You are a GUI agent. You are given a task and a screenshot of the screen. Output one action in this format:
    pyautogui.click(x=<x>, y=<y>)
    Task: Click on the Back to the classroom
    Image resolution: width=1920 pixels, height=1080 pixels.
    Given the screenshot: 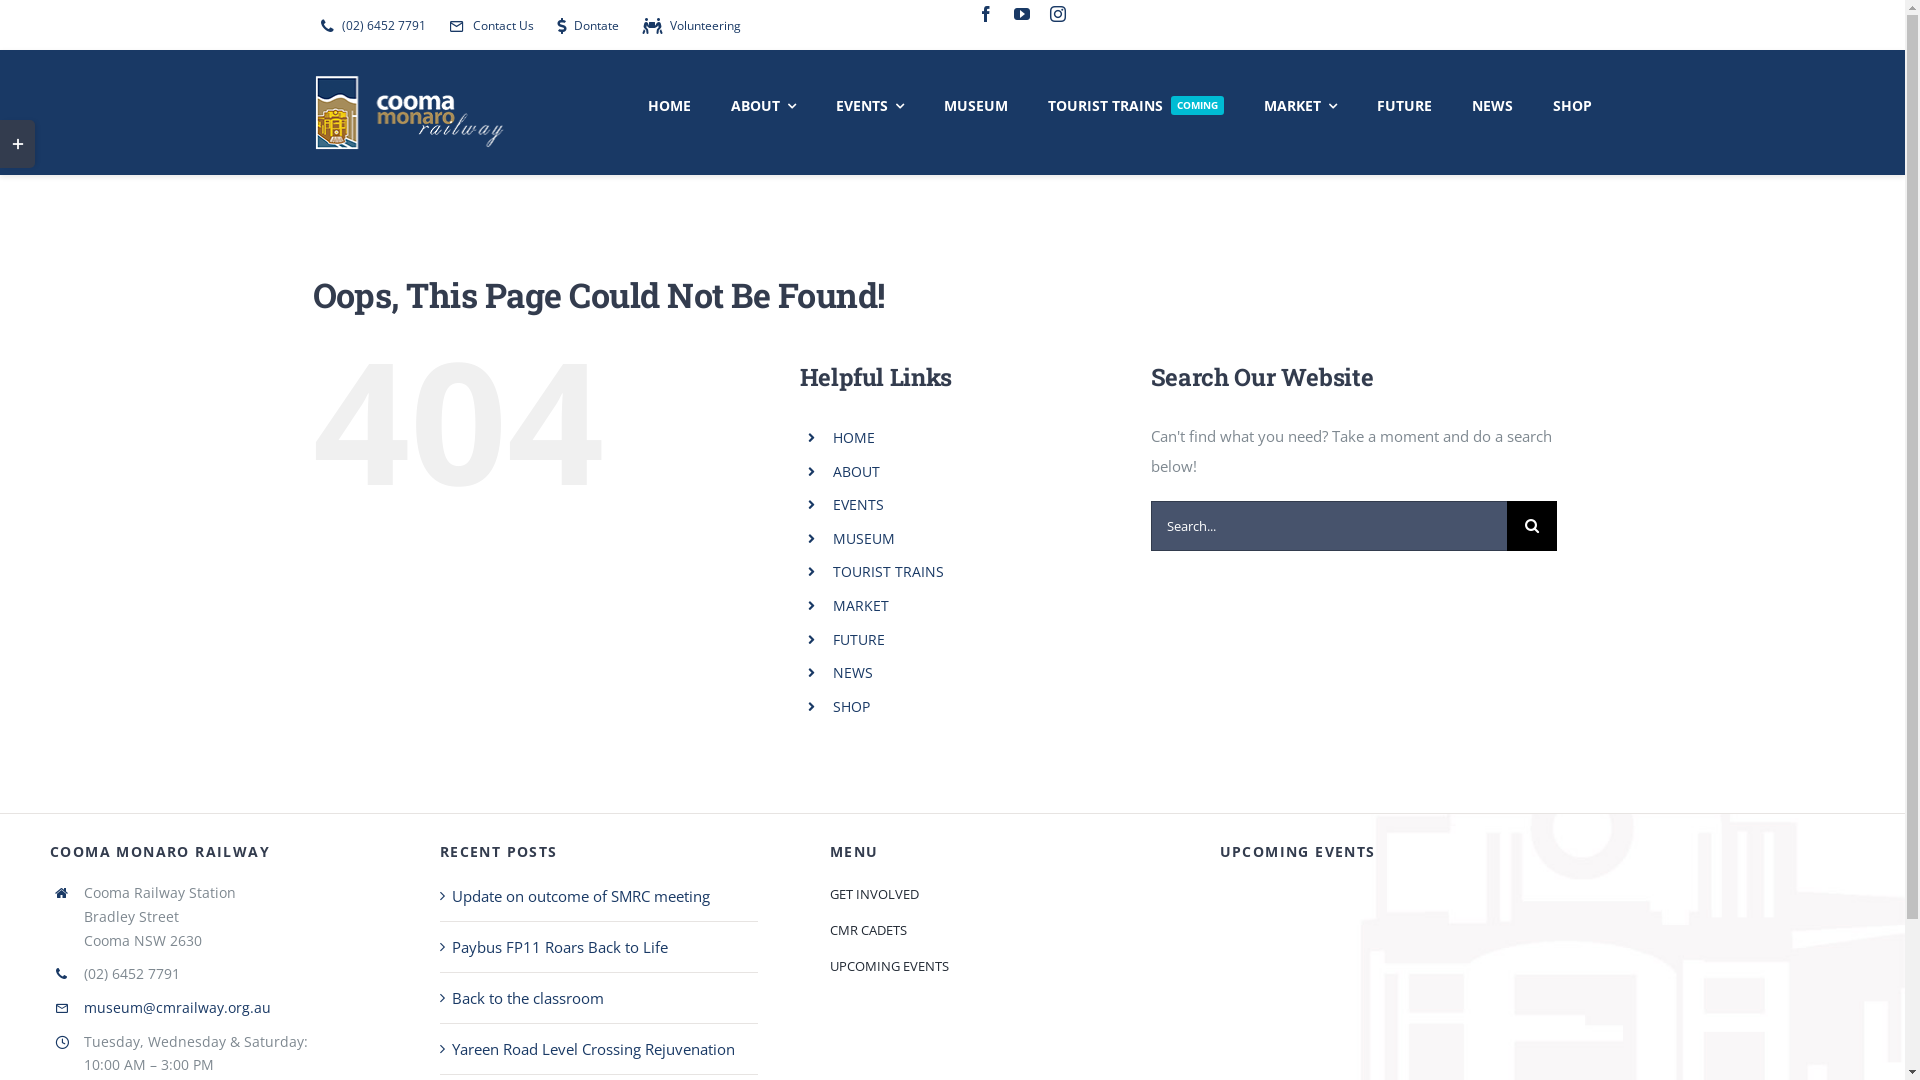 What is the action you would take?
    pyautogui.click(x=528, y=998)
    